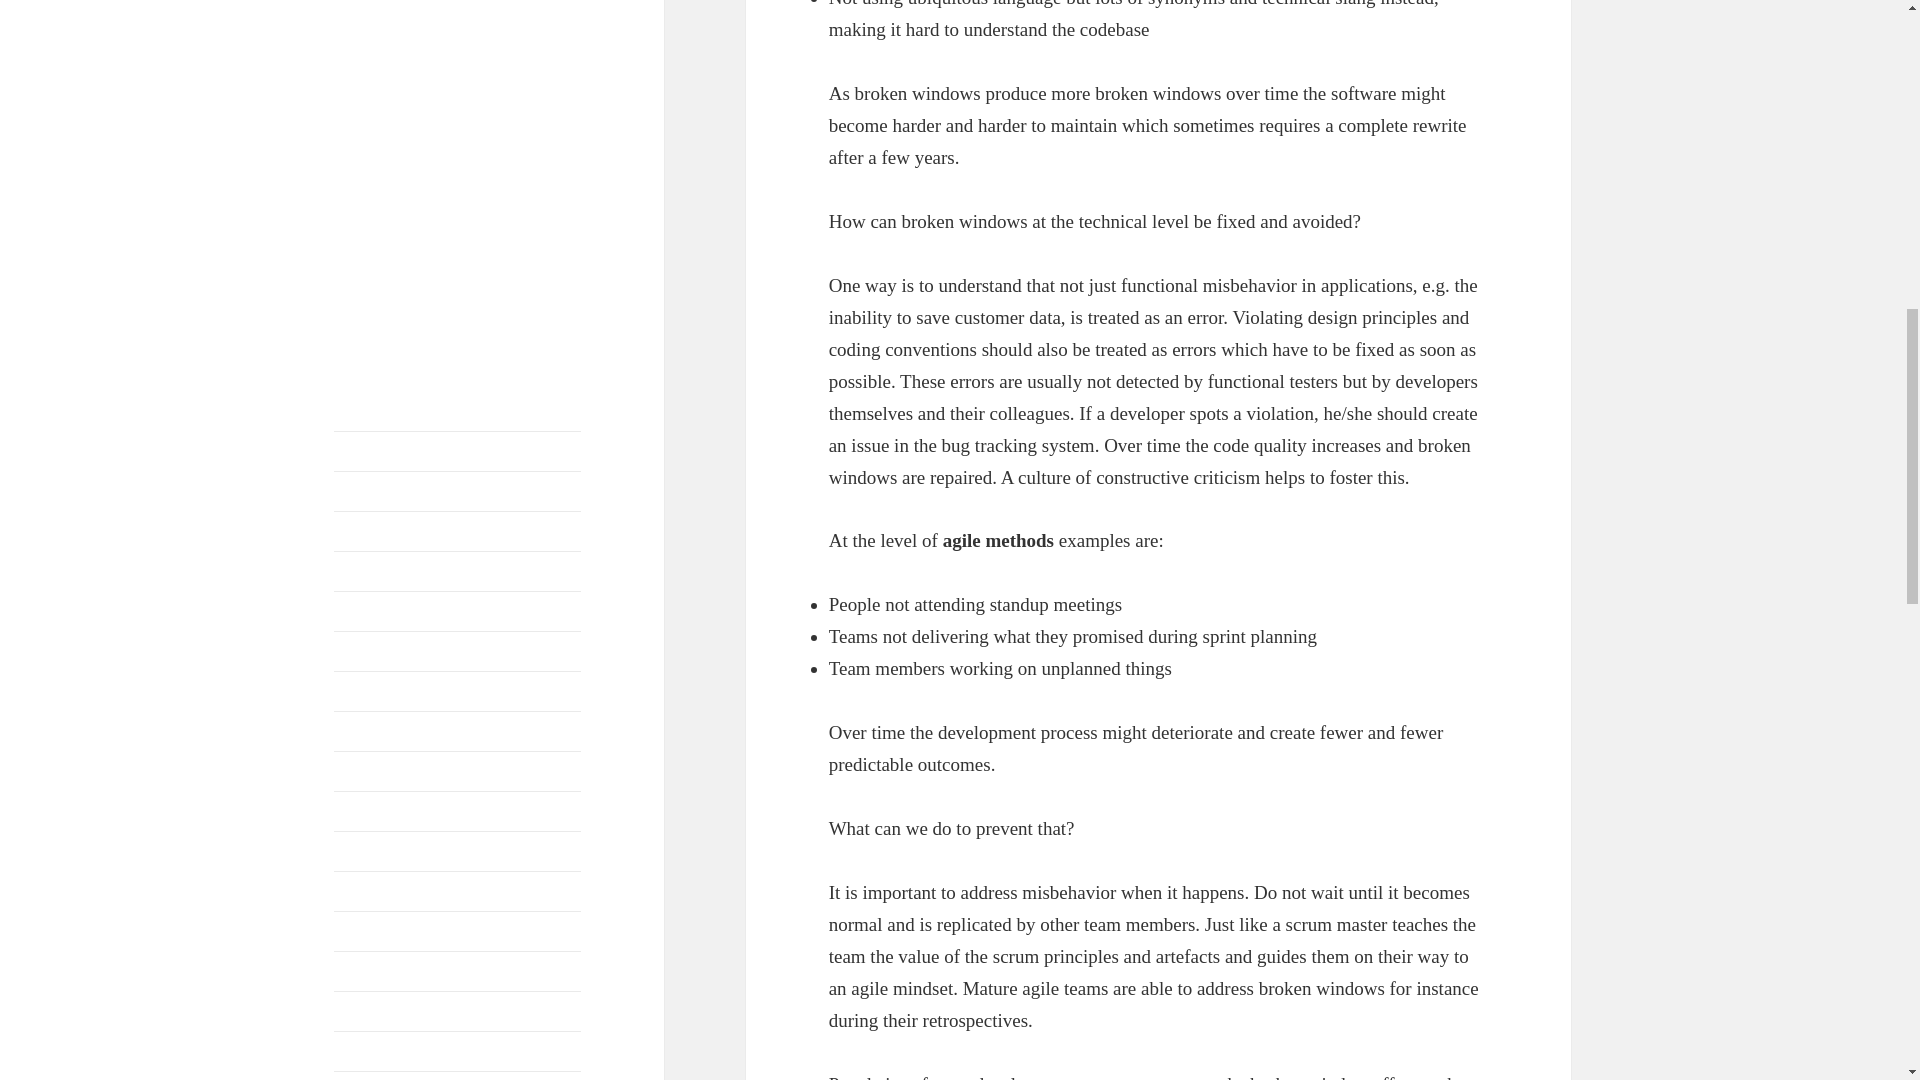 The height and width of the screenshot is (1080, 1920). Describe the element at coordinates (496, 2) in the screenshot. I see `Biztalk` at that location.